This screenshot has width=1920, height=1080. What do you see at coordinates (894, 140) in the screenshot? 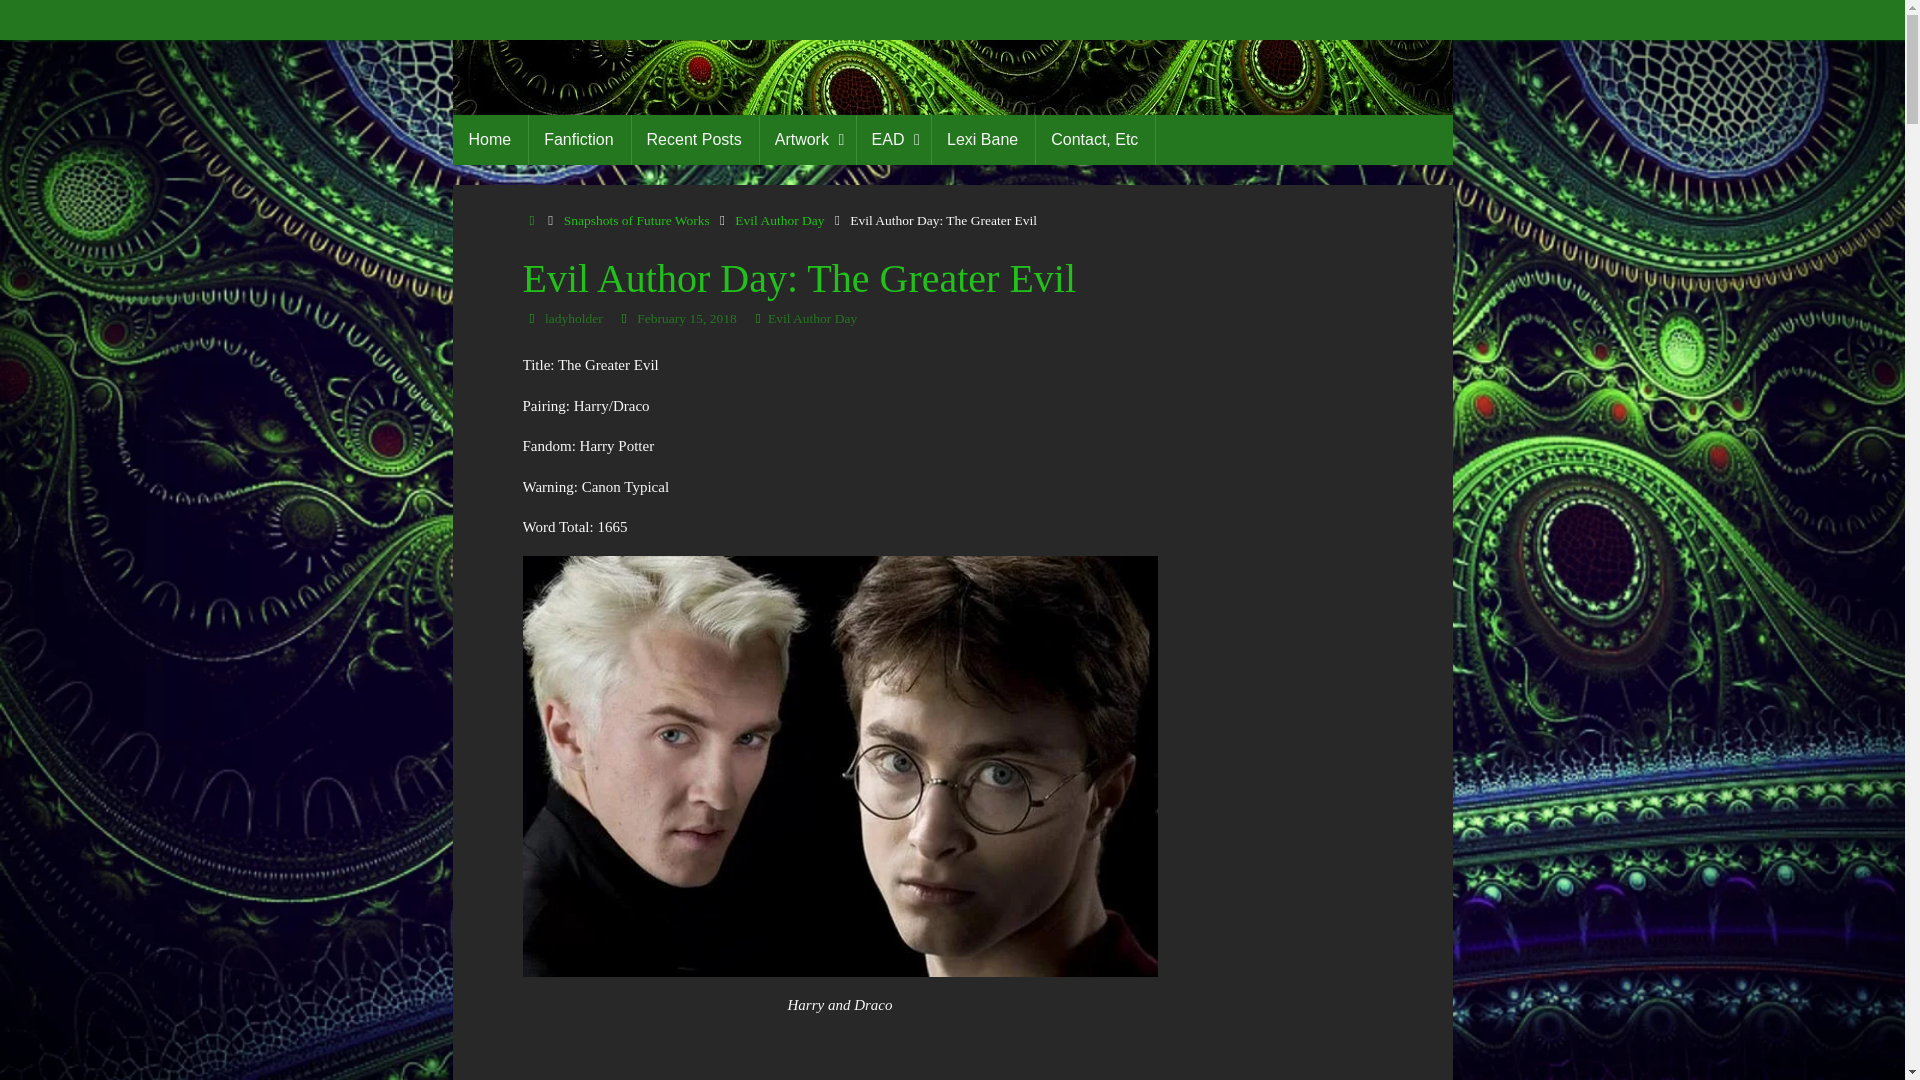
I see `EAD` at bounding box center [894, 140].